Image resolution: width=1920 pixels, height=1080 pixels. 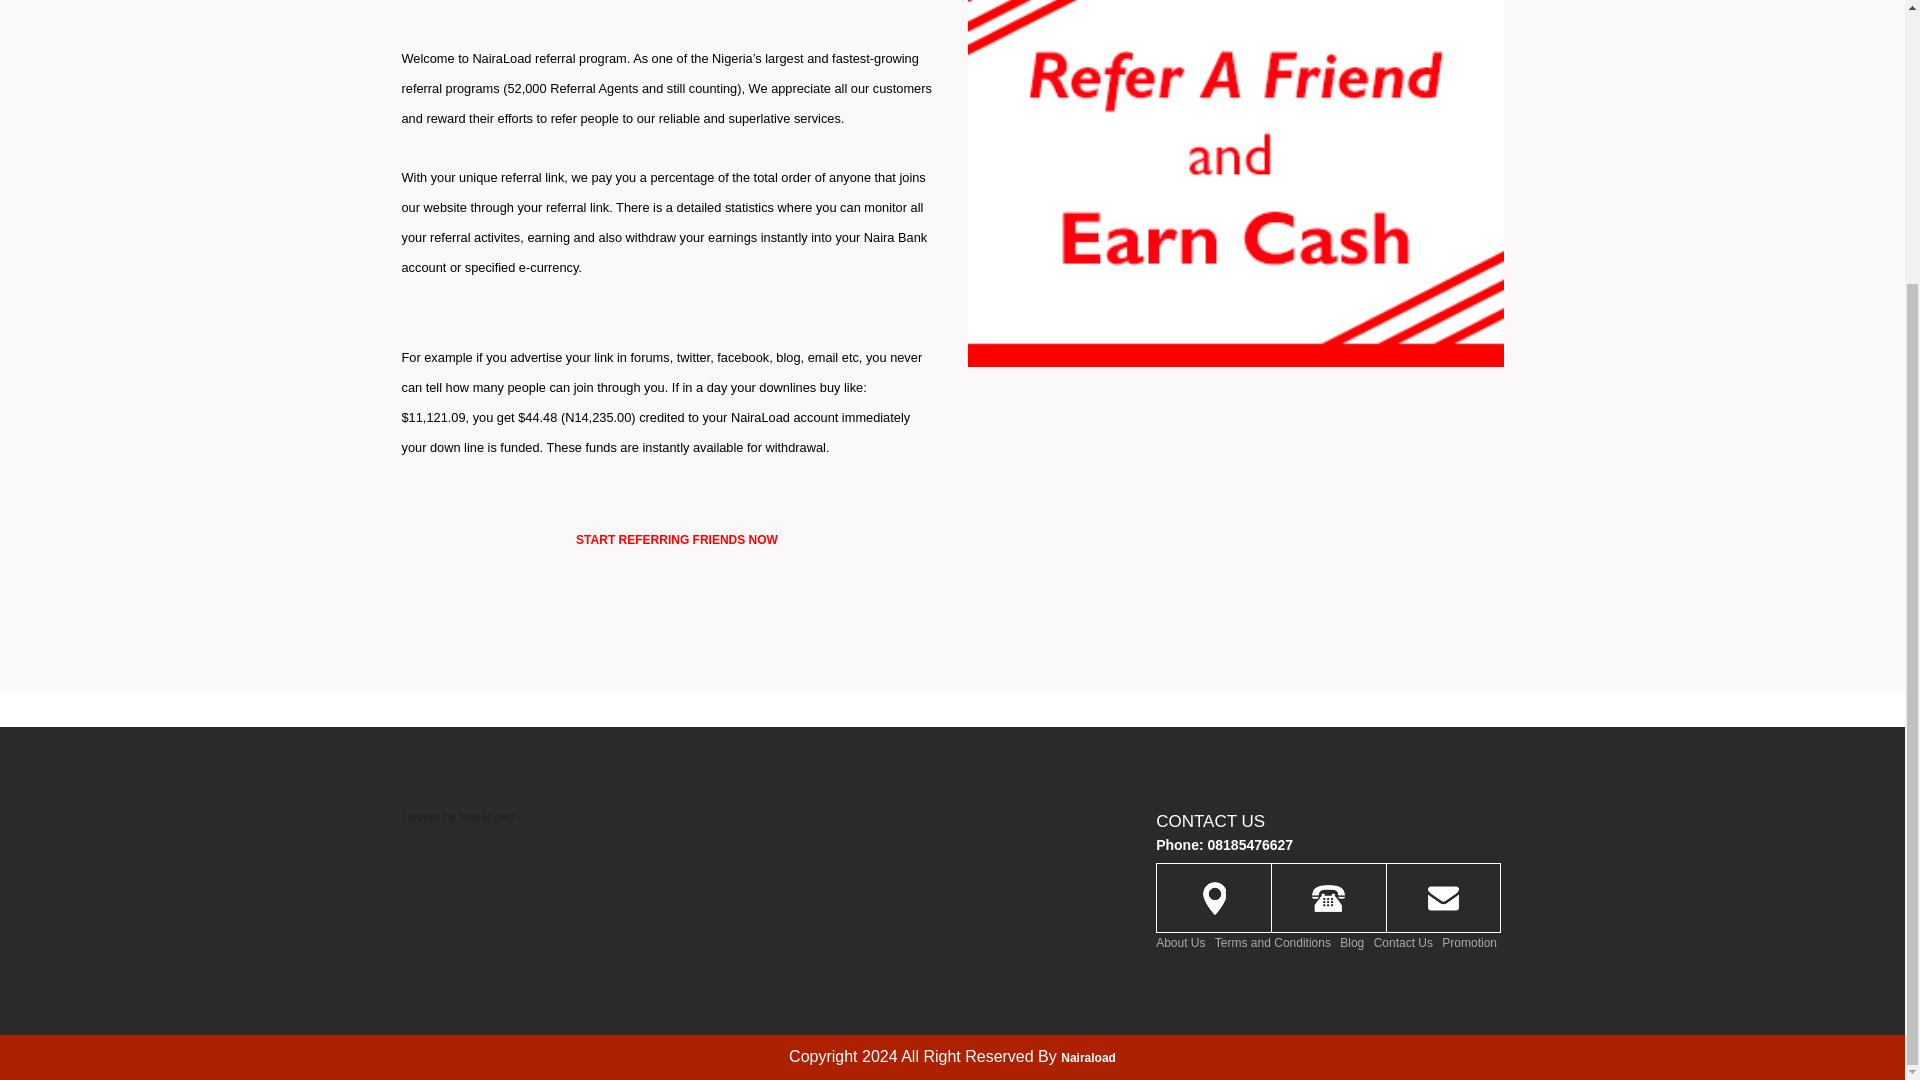 What do you see at coordinates (1469, 943) in the screenshot?
I see `Promotion` at bounding box center [1469, 943].